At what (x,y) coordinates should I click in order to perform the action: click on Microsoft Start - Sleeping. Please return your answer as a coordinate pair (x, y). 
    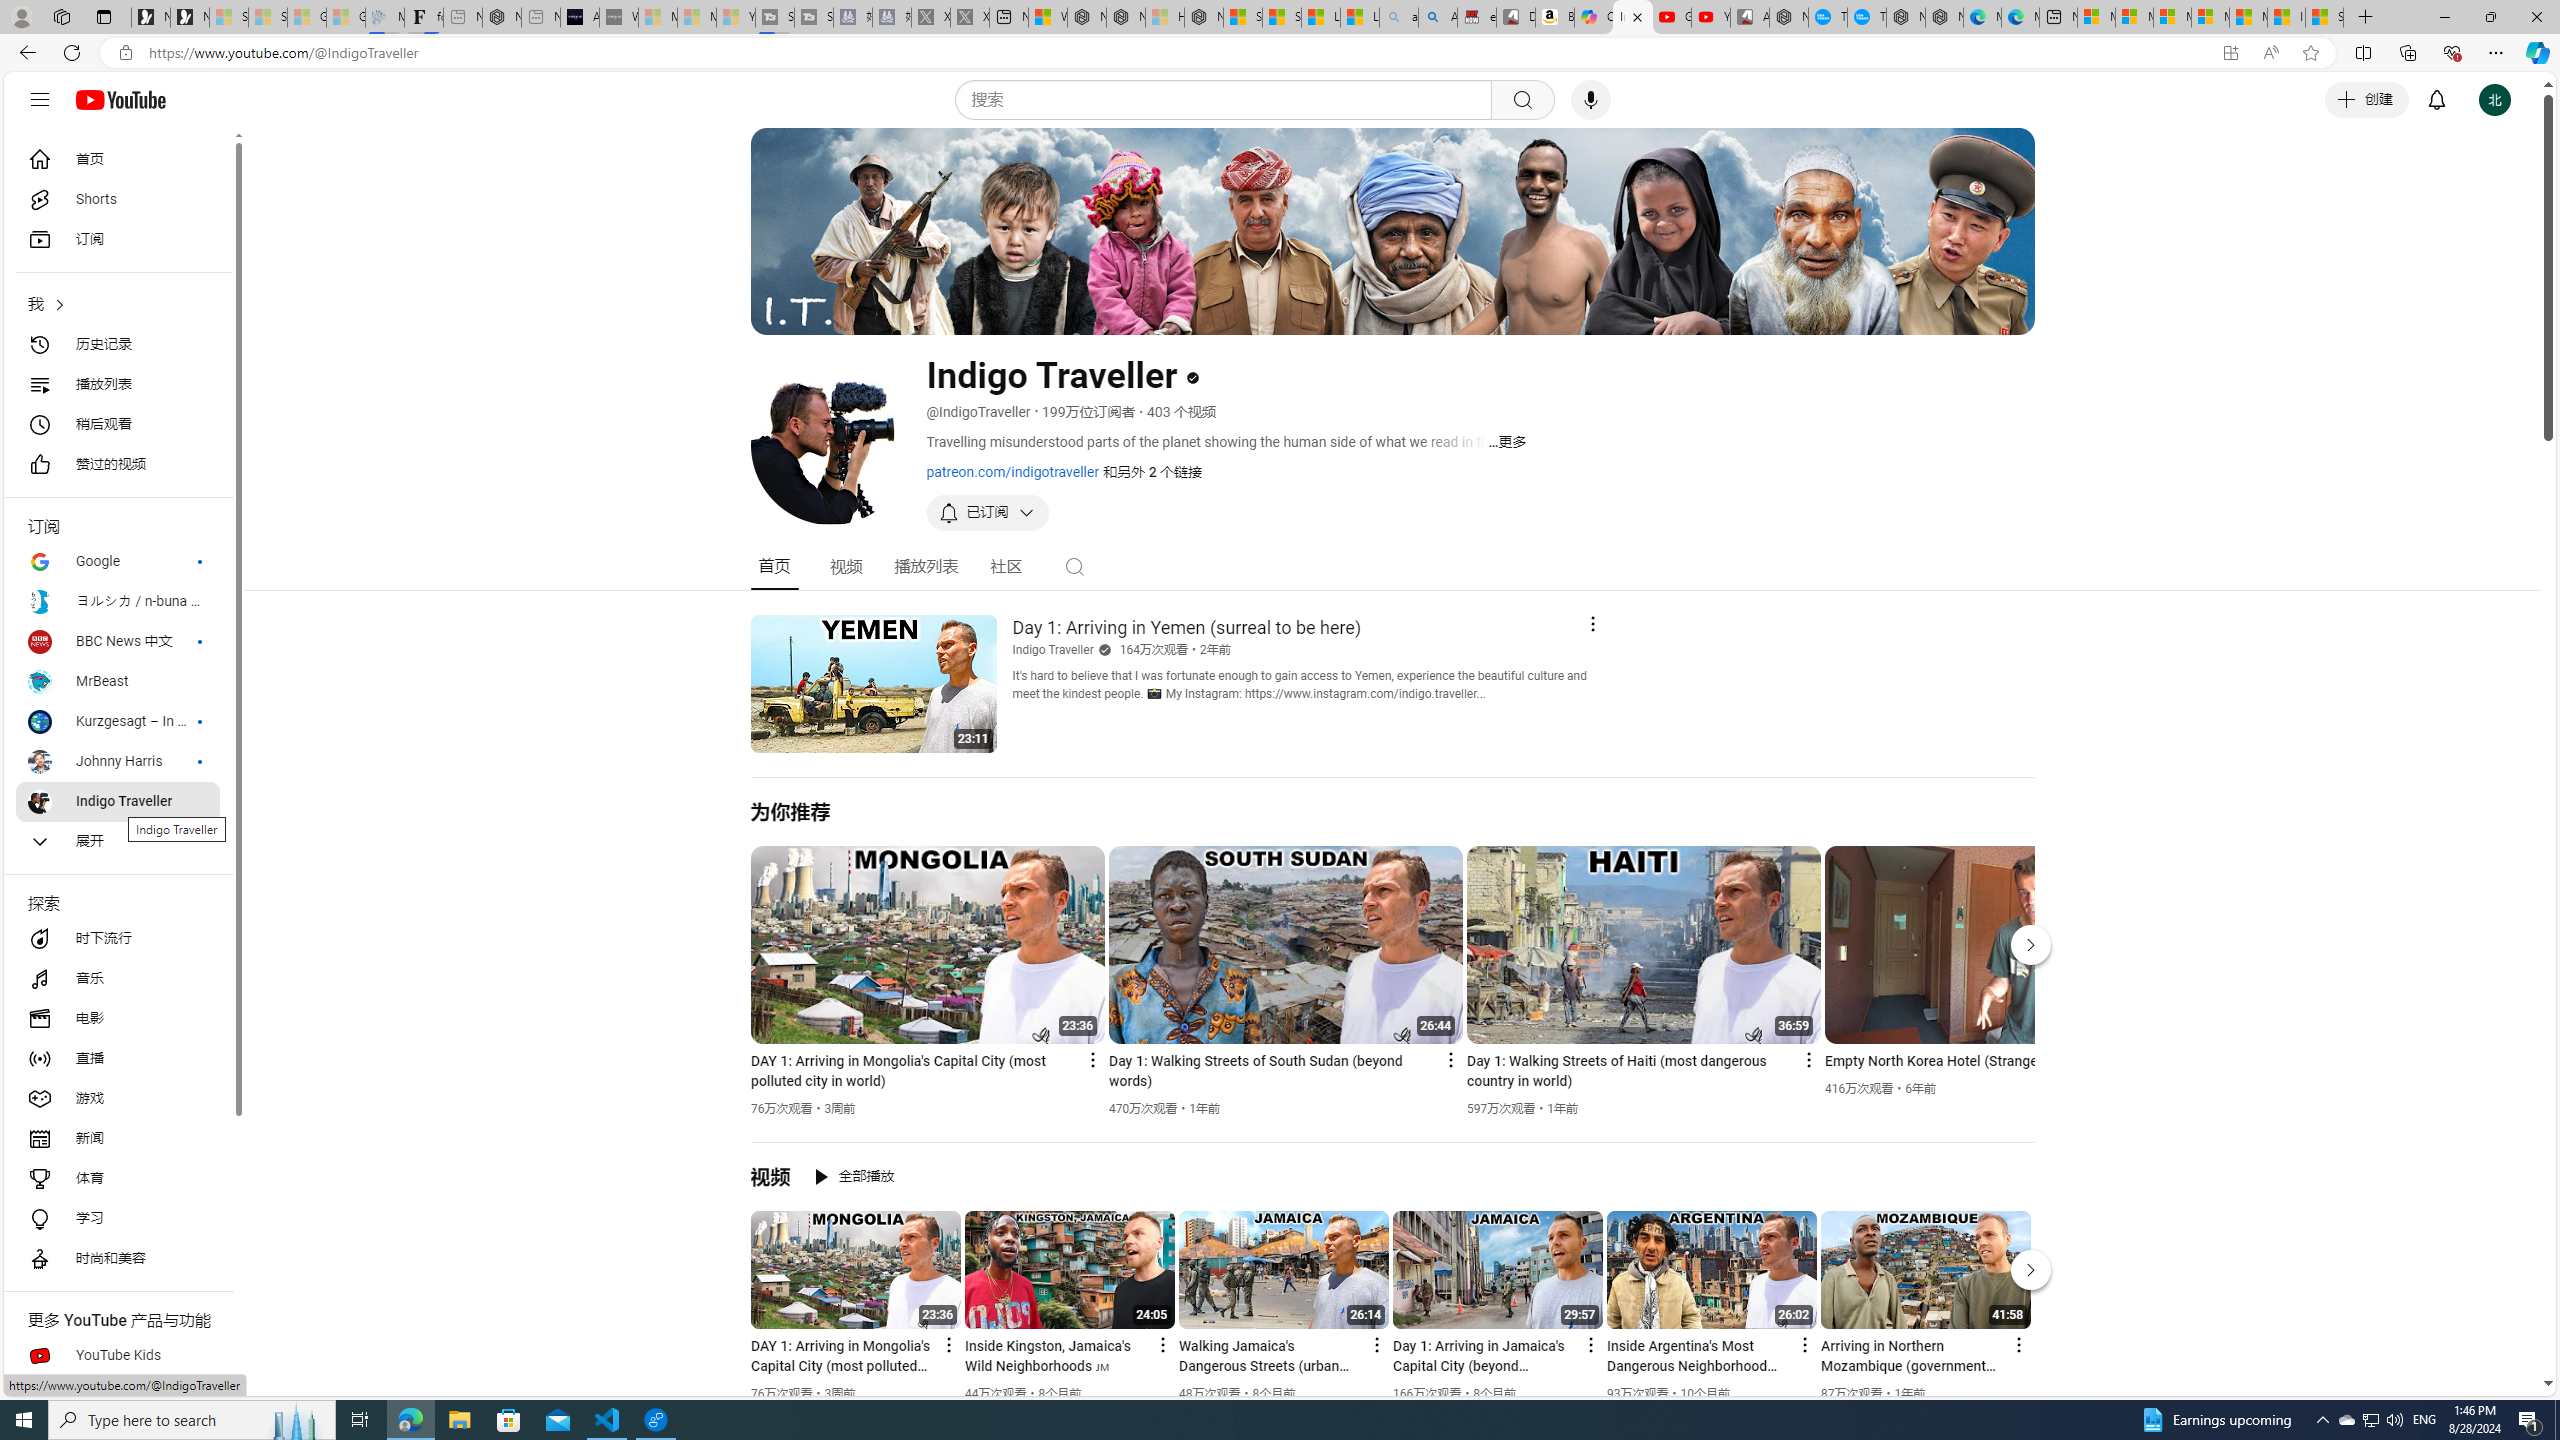
    Looking at the image, I should click on (696, 17).